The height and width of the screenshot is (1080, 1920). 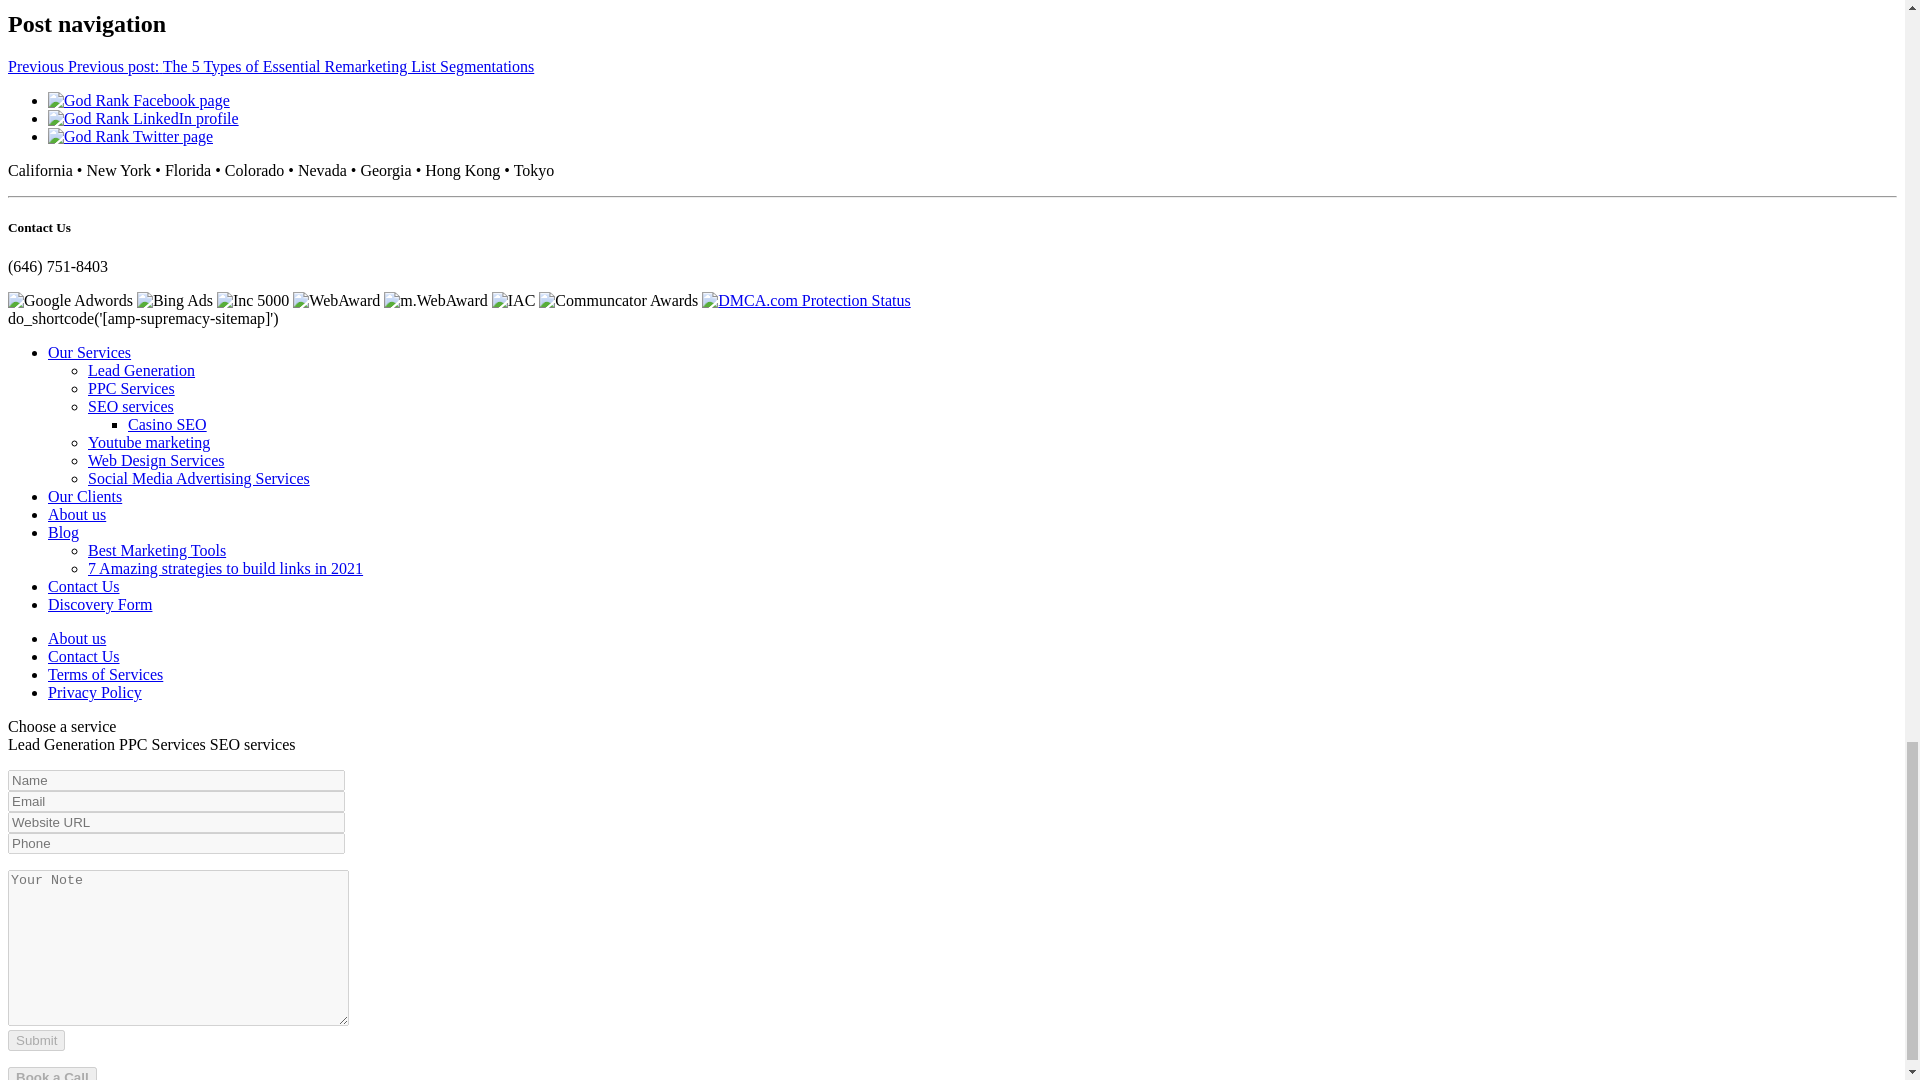 I want to click on Lead Generation, so click(x=142, y=370).